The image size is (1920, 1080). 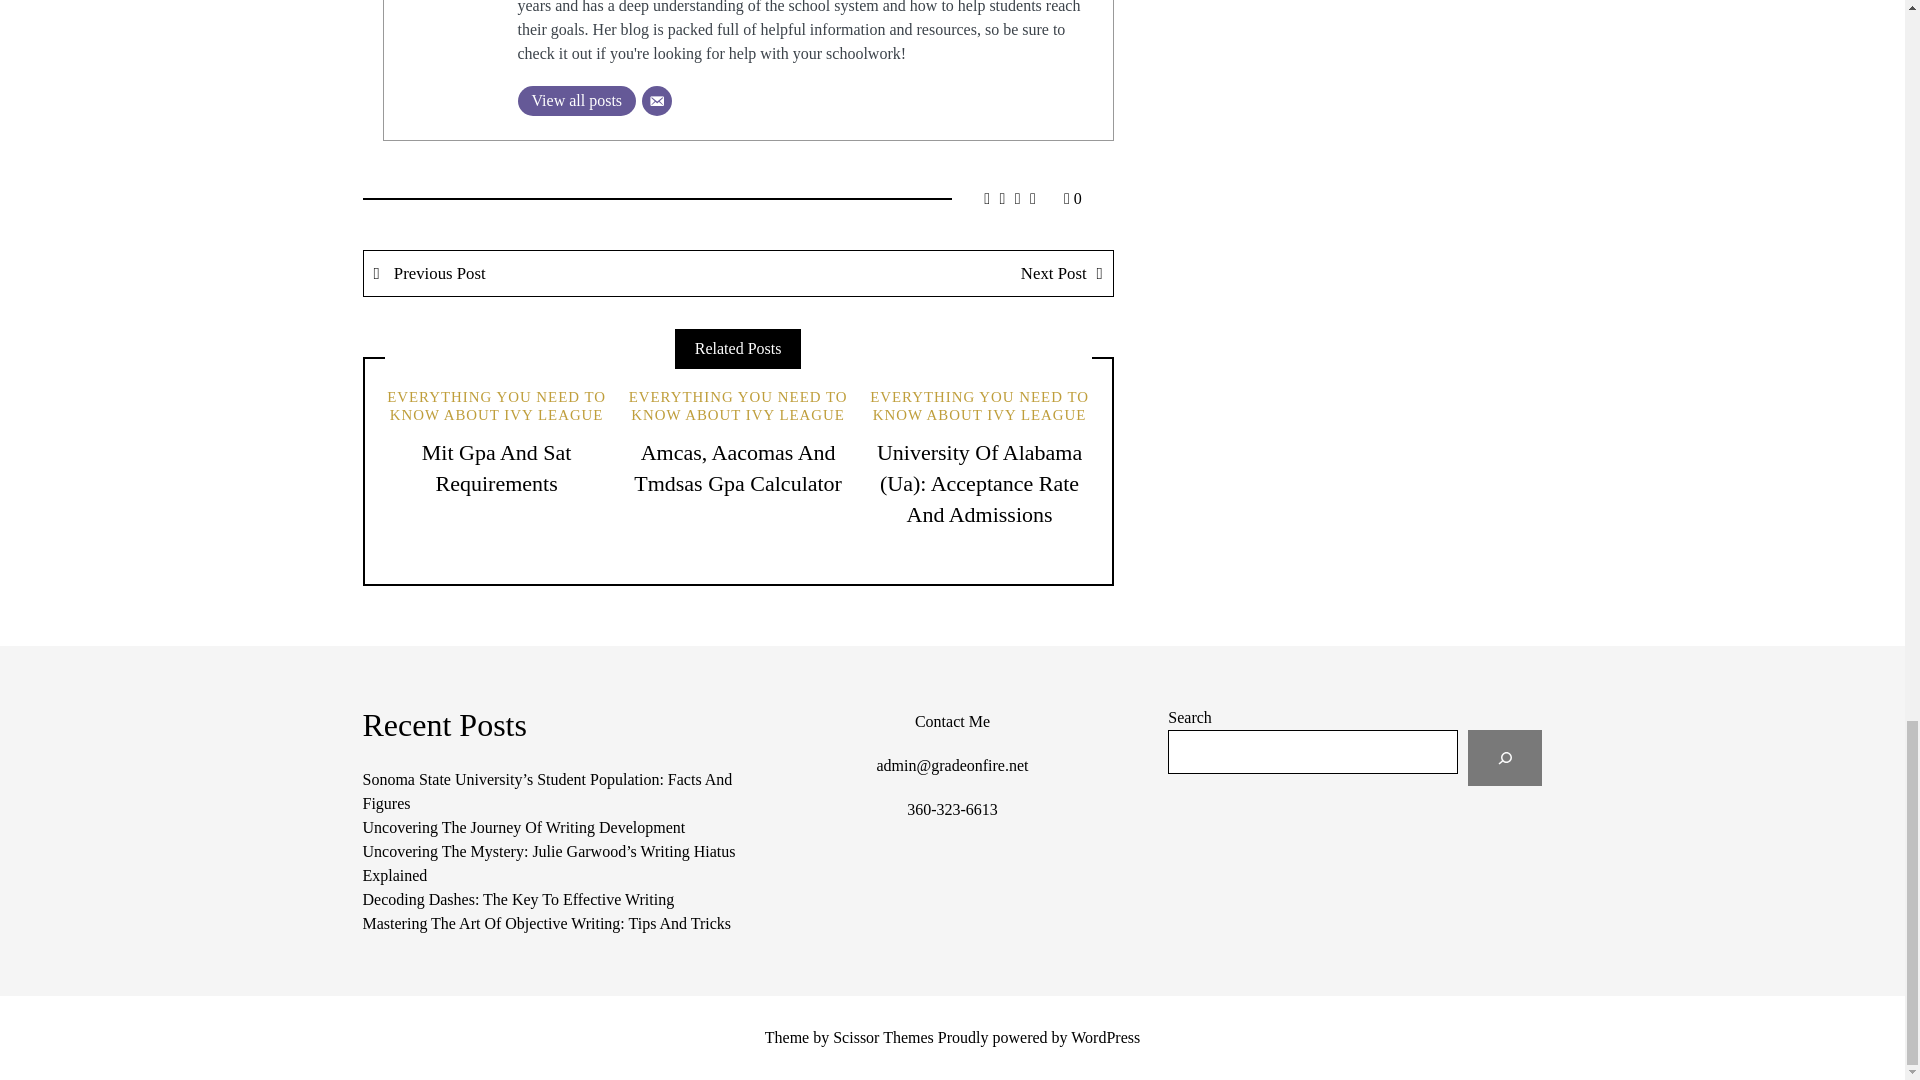 I want to click on Decoding Dashes: The Key To Effective Writing, so click(x=518, y=900).